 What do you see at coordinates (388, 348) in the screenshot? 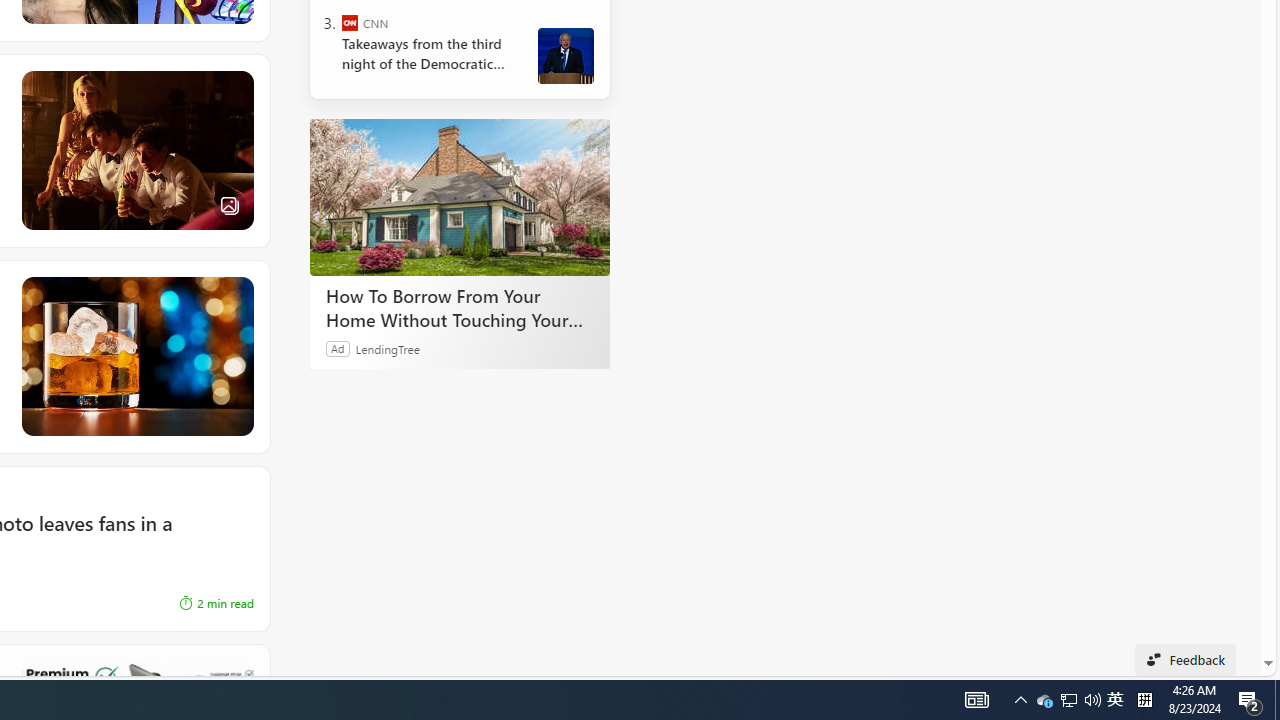
I see `LendingTree` at bounding box center [388, 348].